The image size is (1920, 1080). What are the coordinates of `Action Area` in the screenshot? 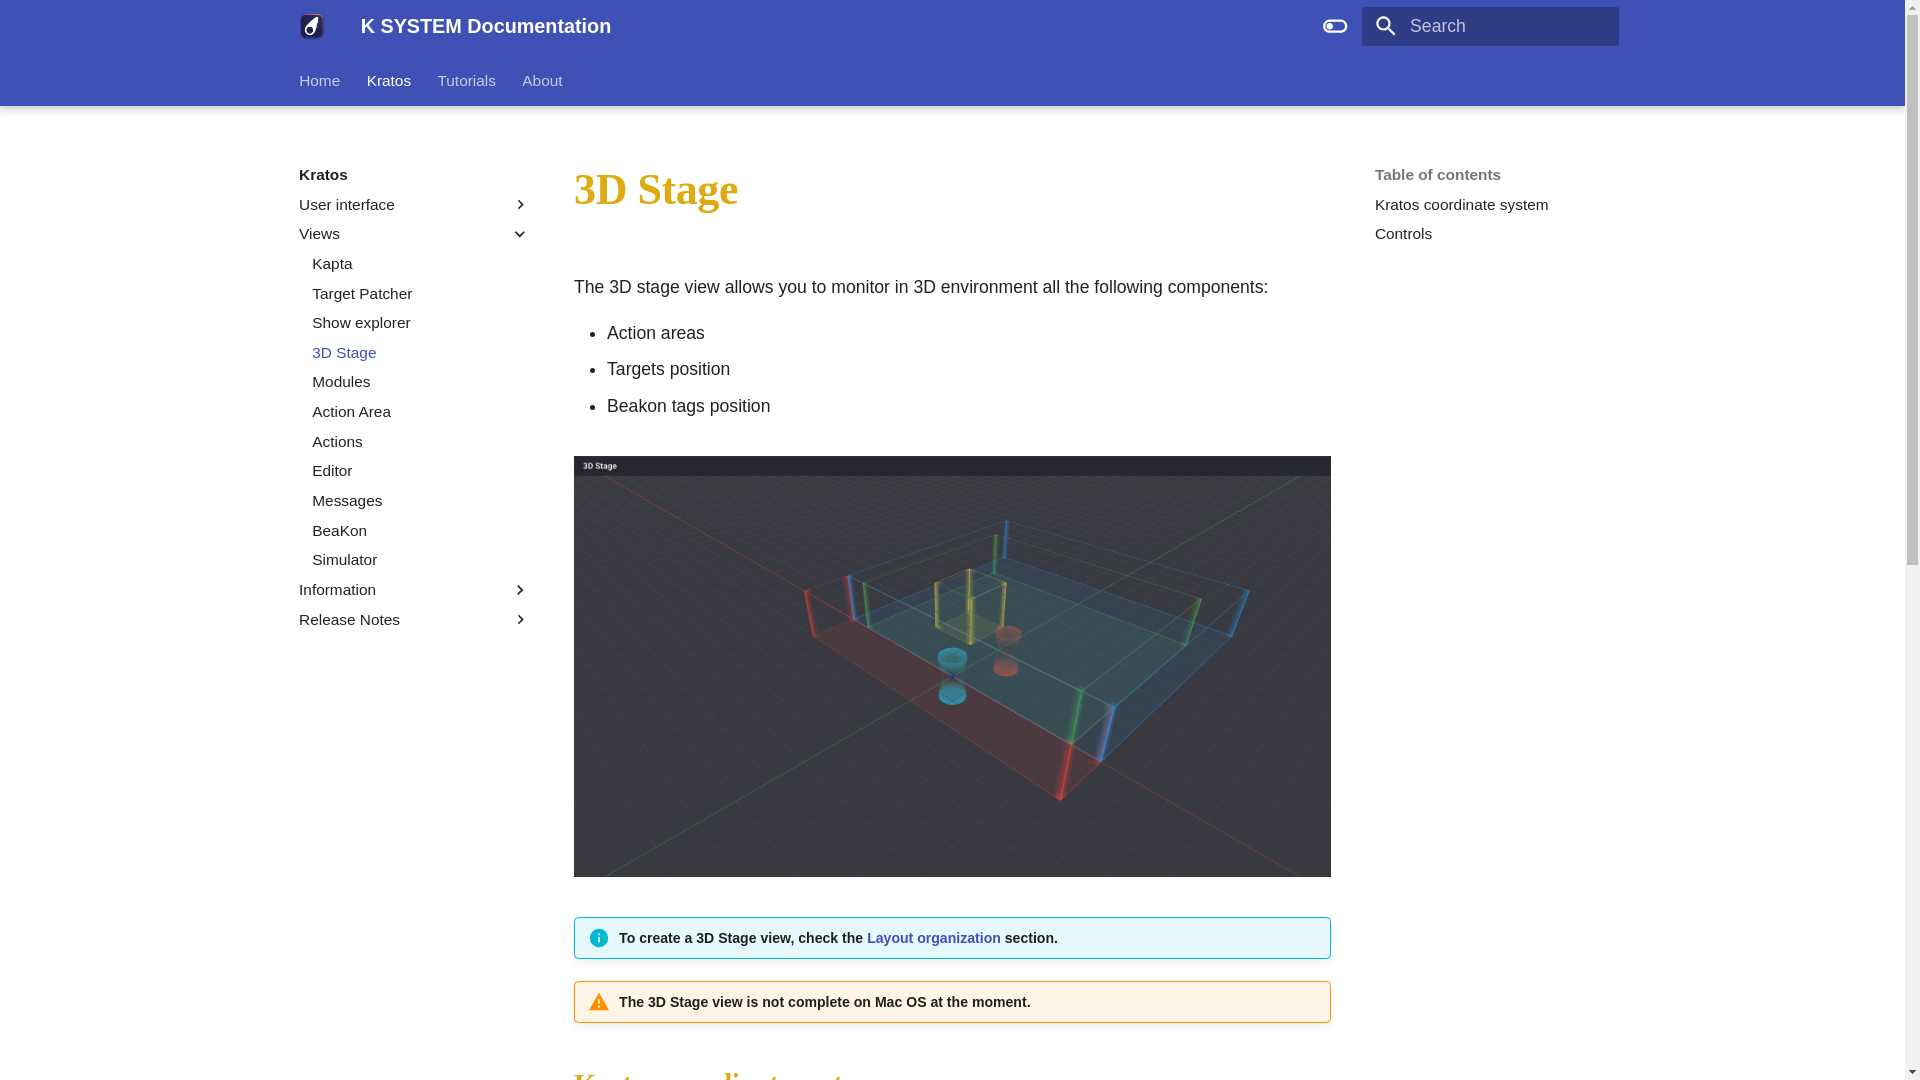 It's located at (420, 412).